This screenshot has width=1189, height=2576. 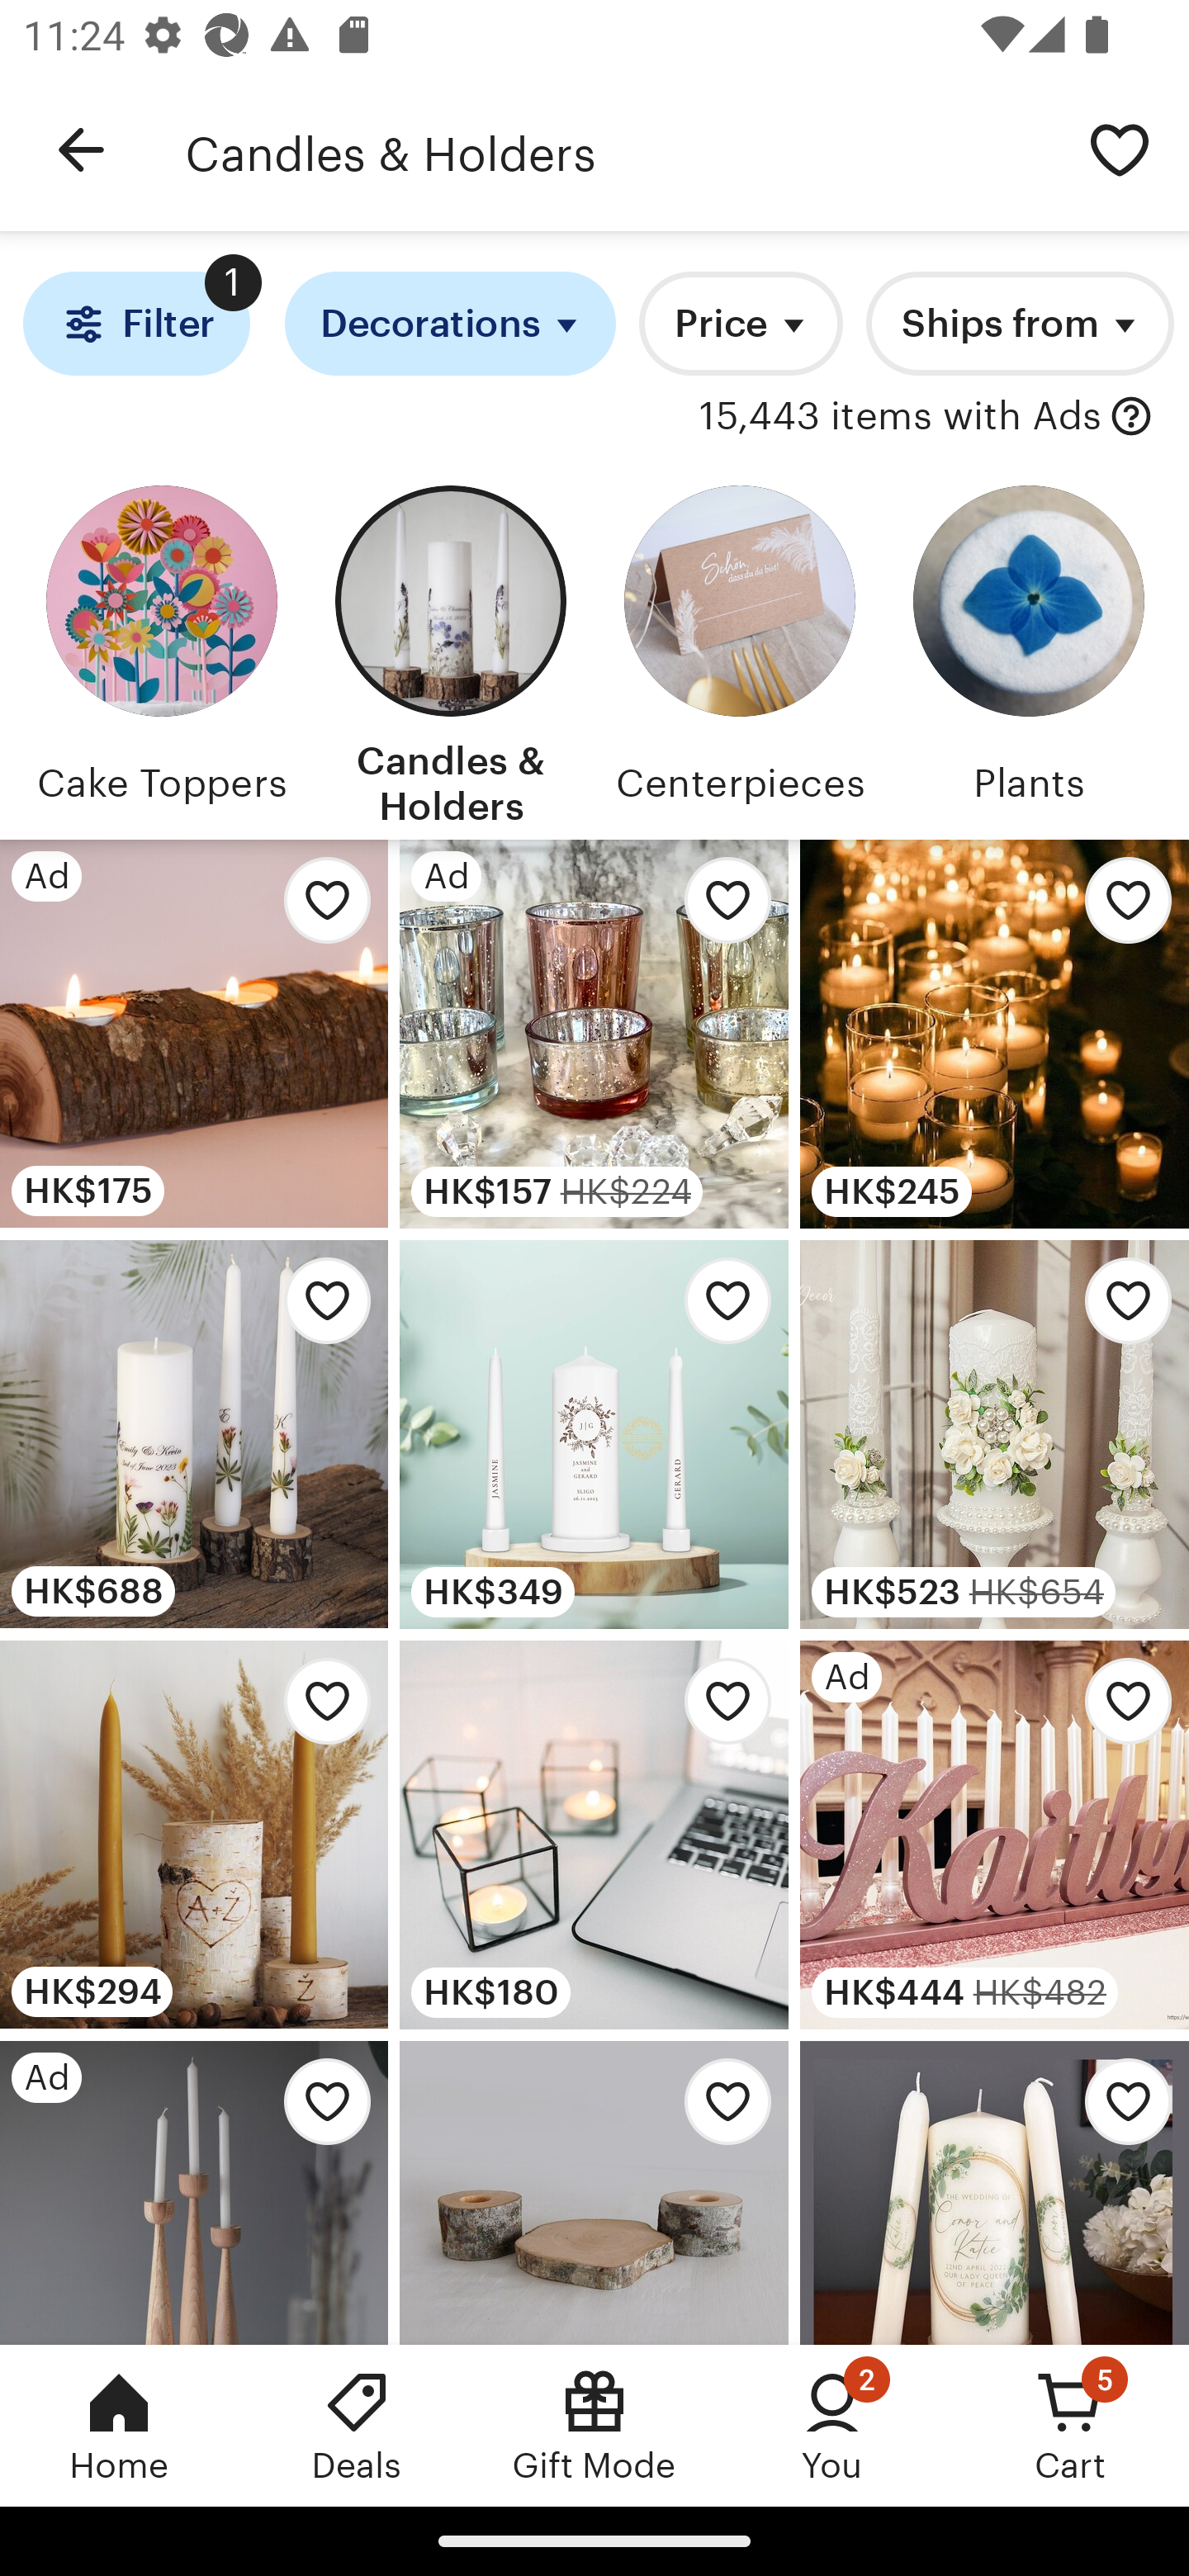 I want to click on Cart, 5 new notifications Cart, so click(x=1070, y=2425).